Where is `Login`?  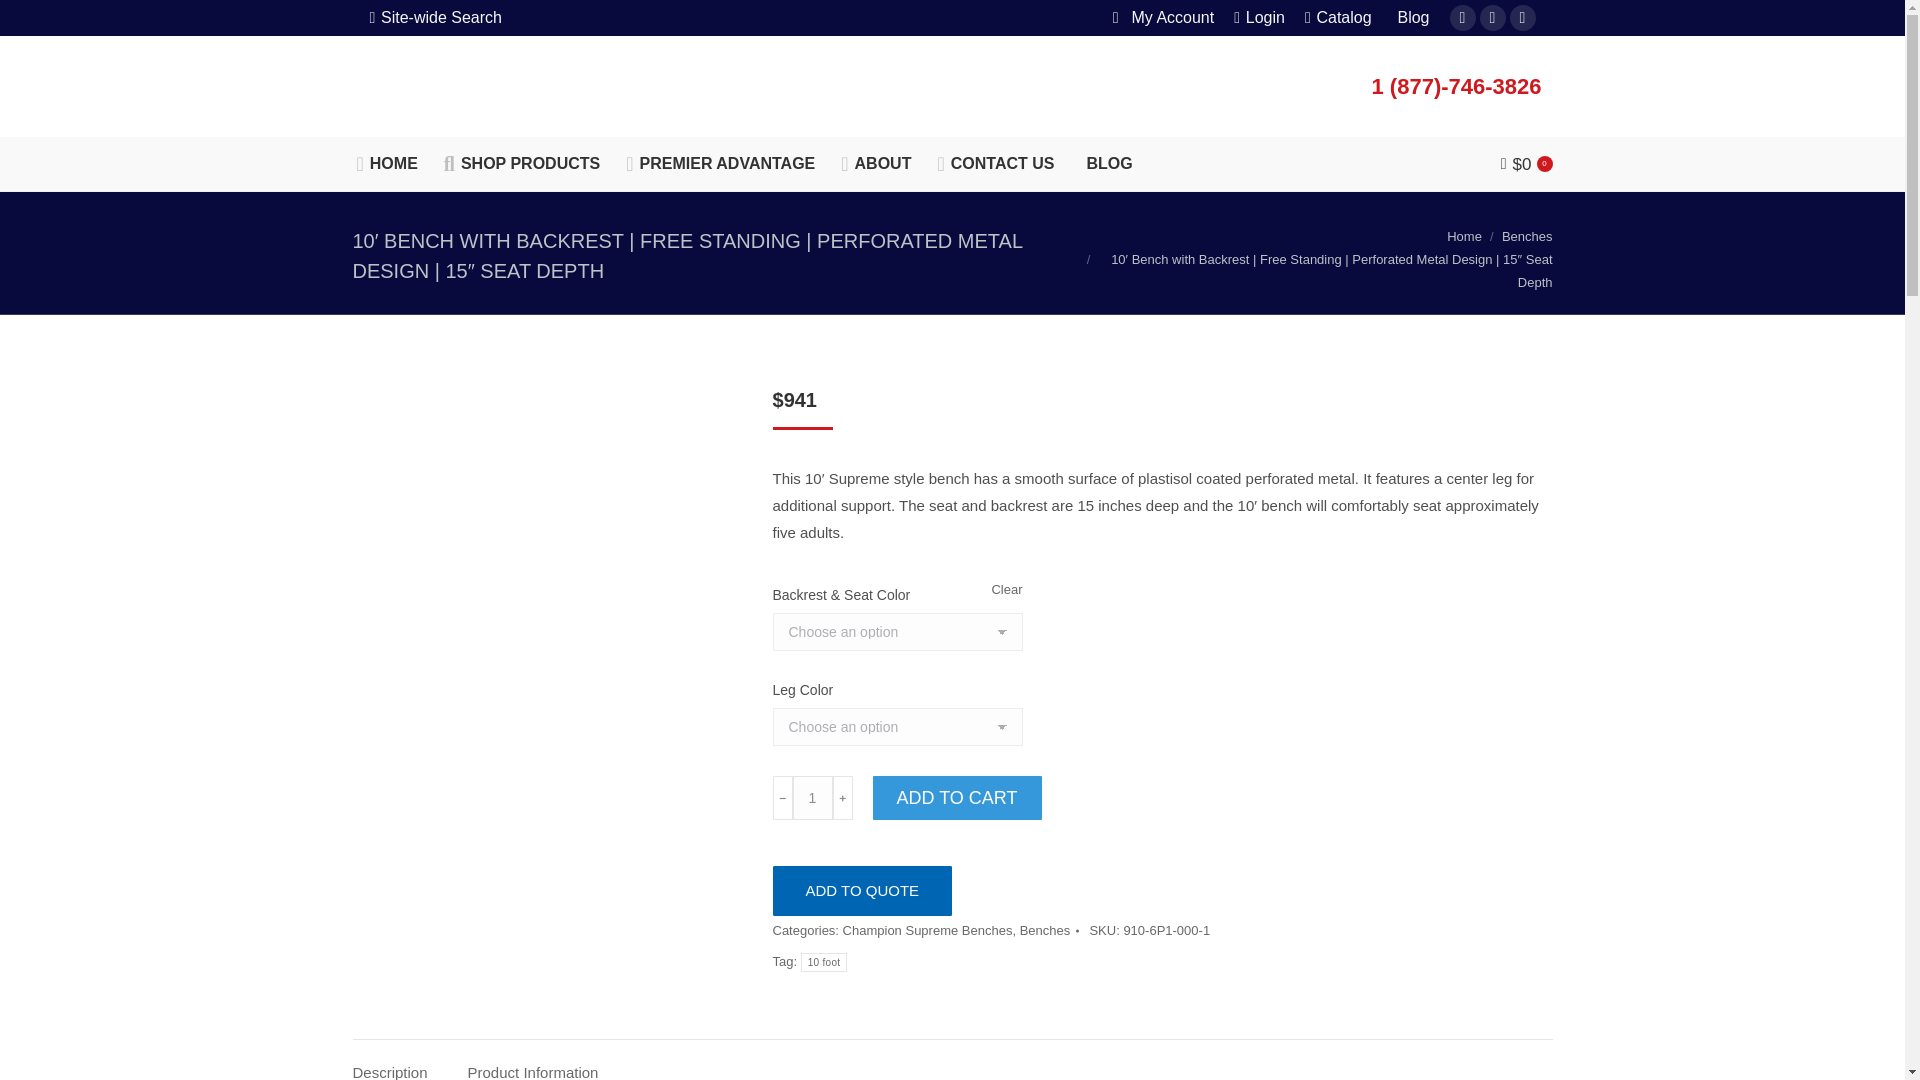 Login is located at coordinates (1259, 18).